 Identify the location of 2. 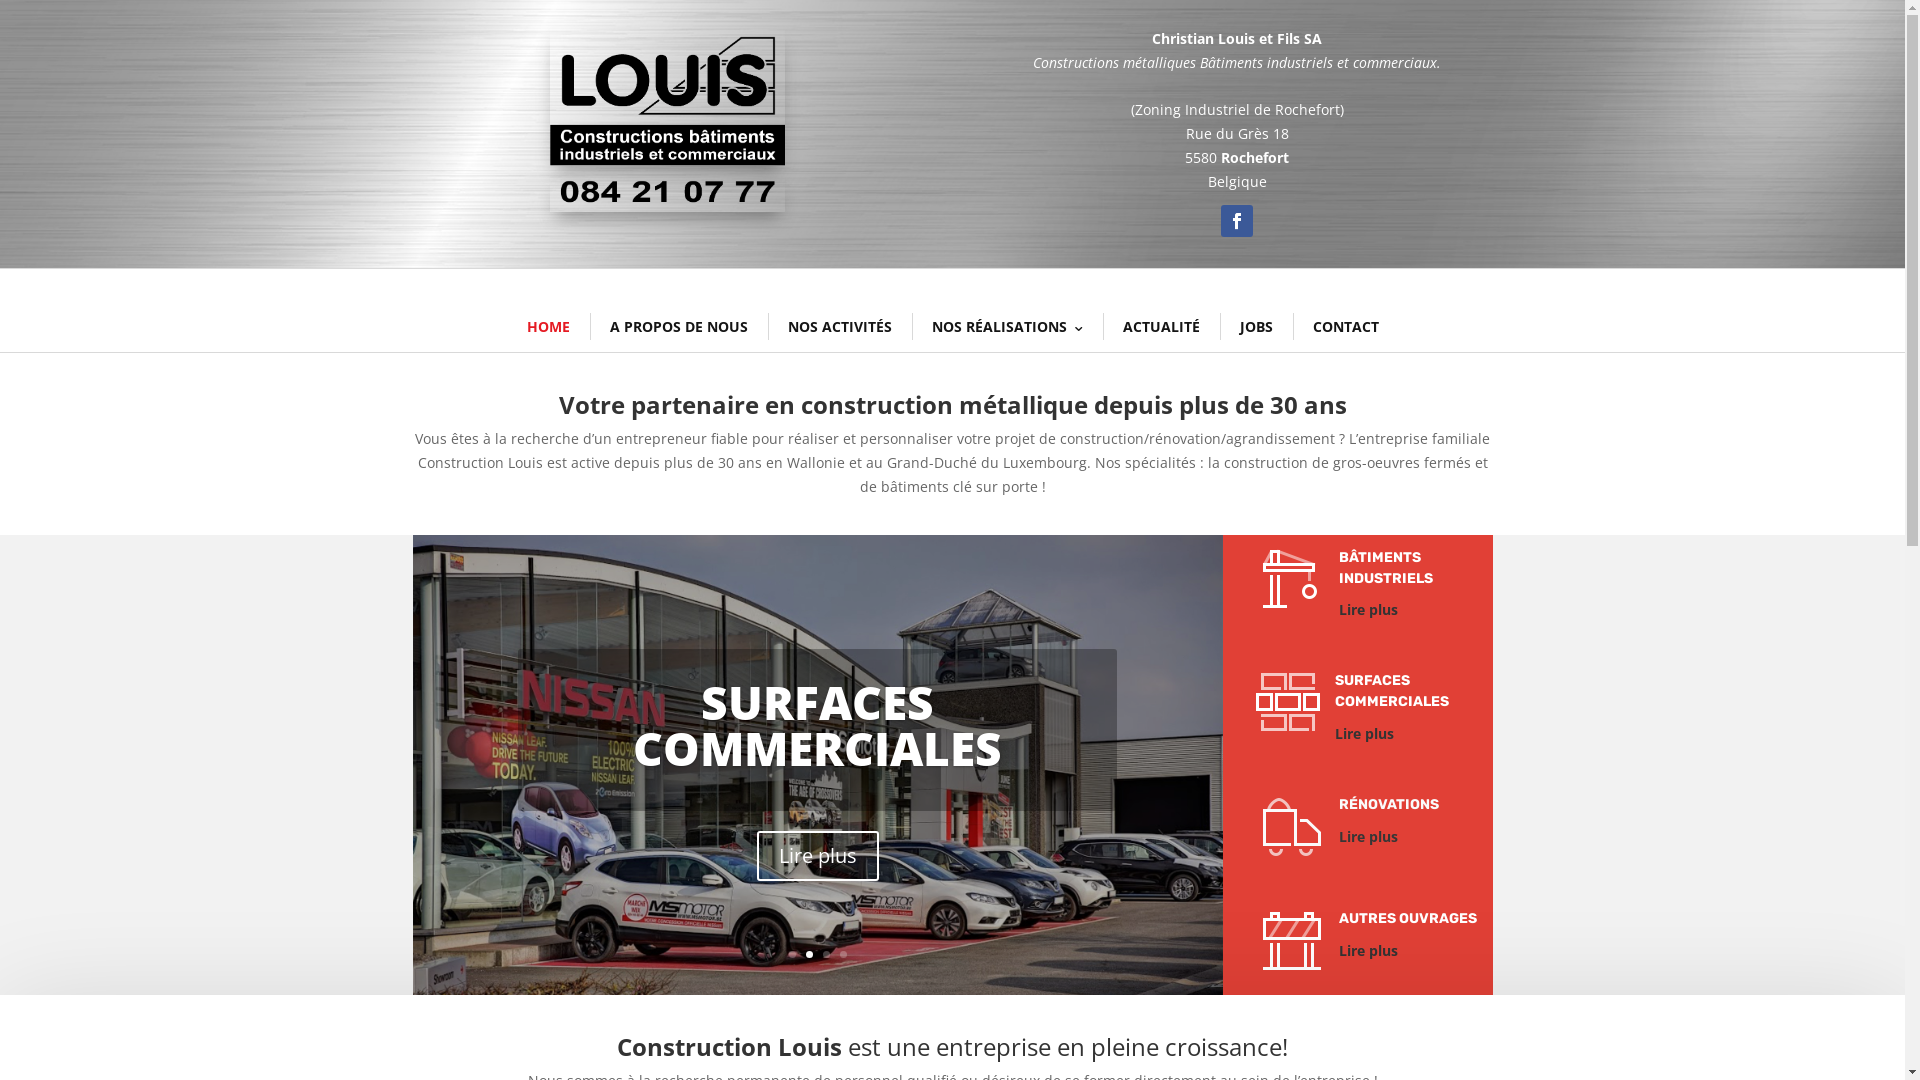
(810, 954).